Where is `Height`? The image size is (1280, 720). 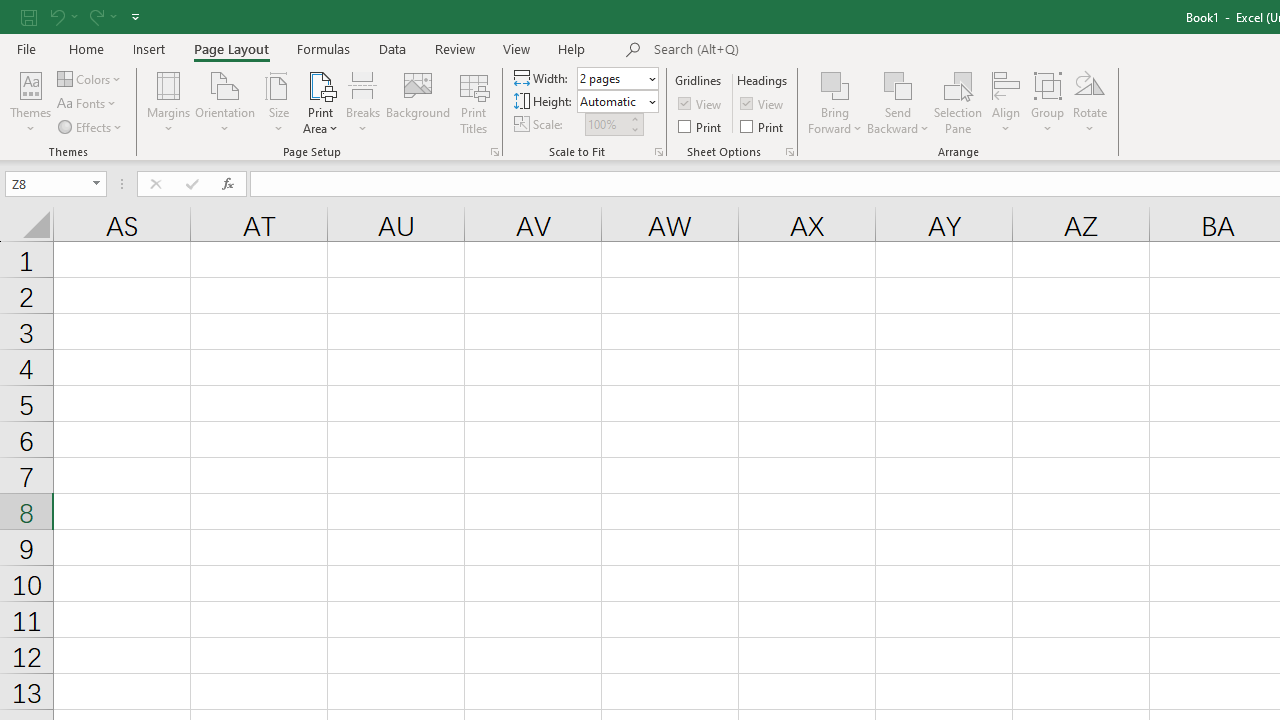 Height is located at coordinates (612, 101).